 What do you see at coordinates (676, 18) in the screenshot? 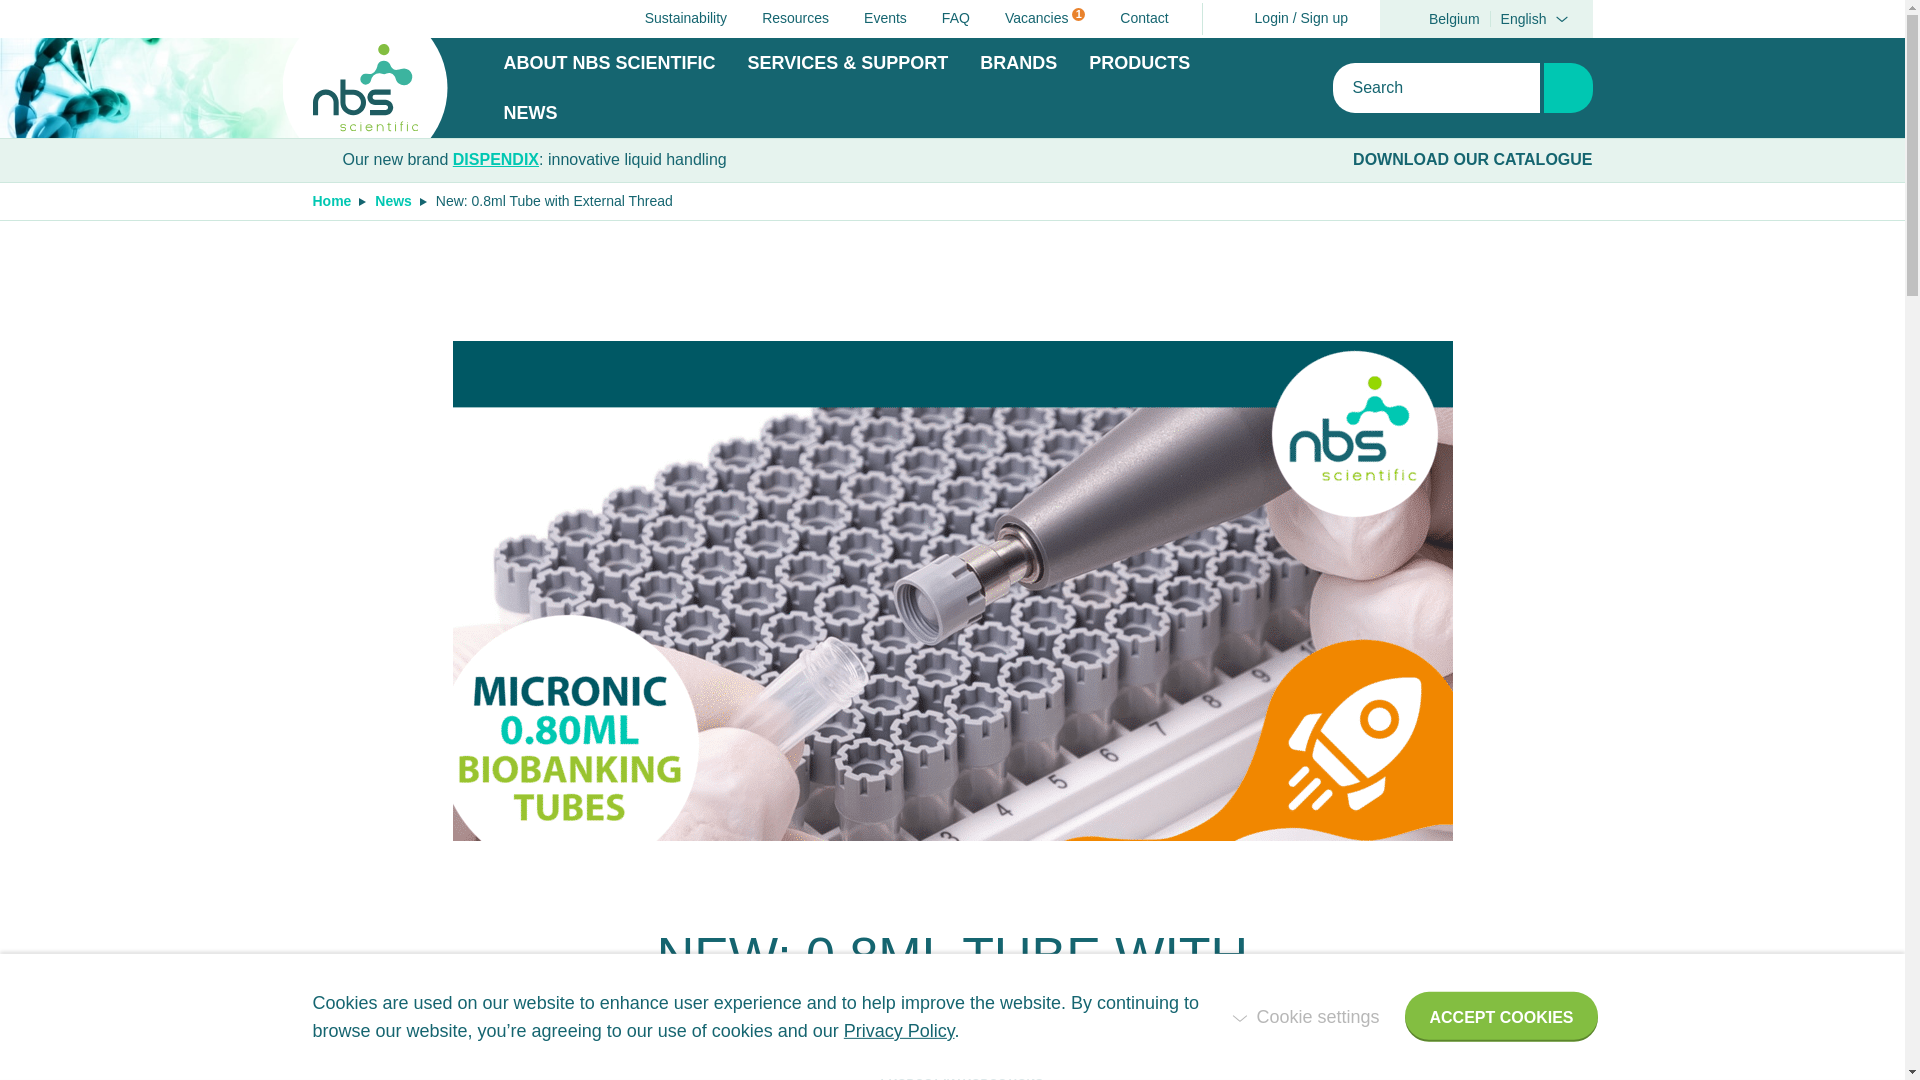
I see `Sustainability` at bounding box center [676, 18].